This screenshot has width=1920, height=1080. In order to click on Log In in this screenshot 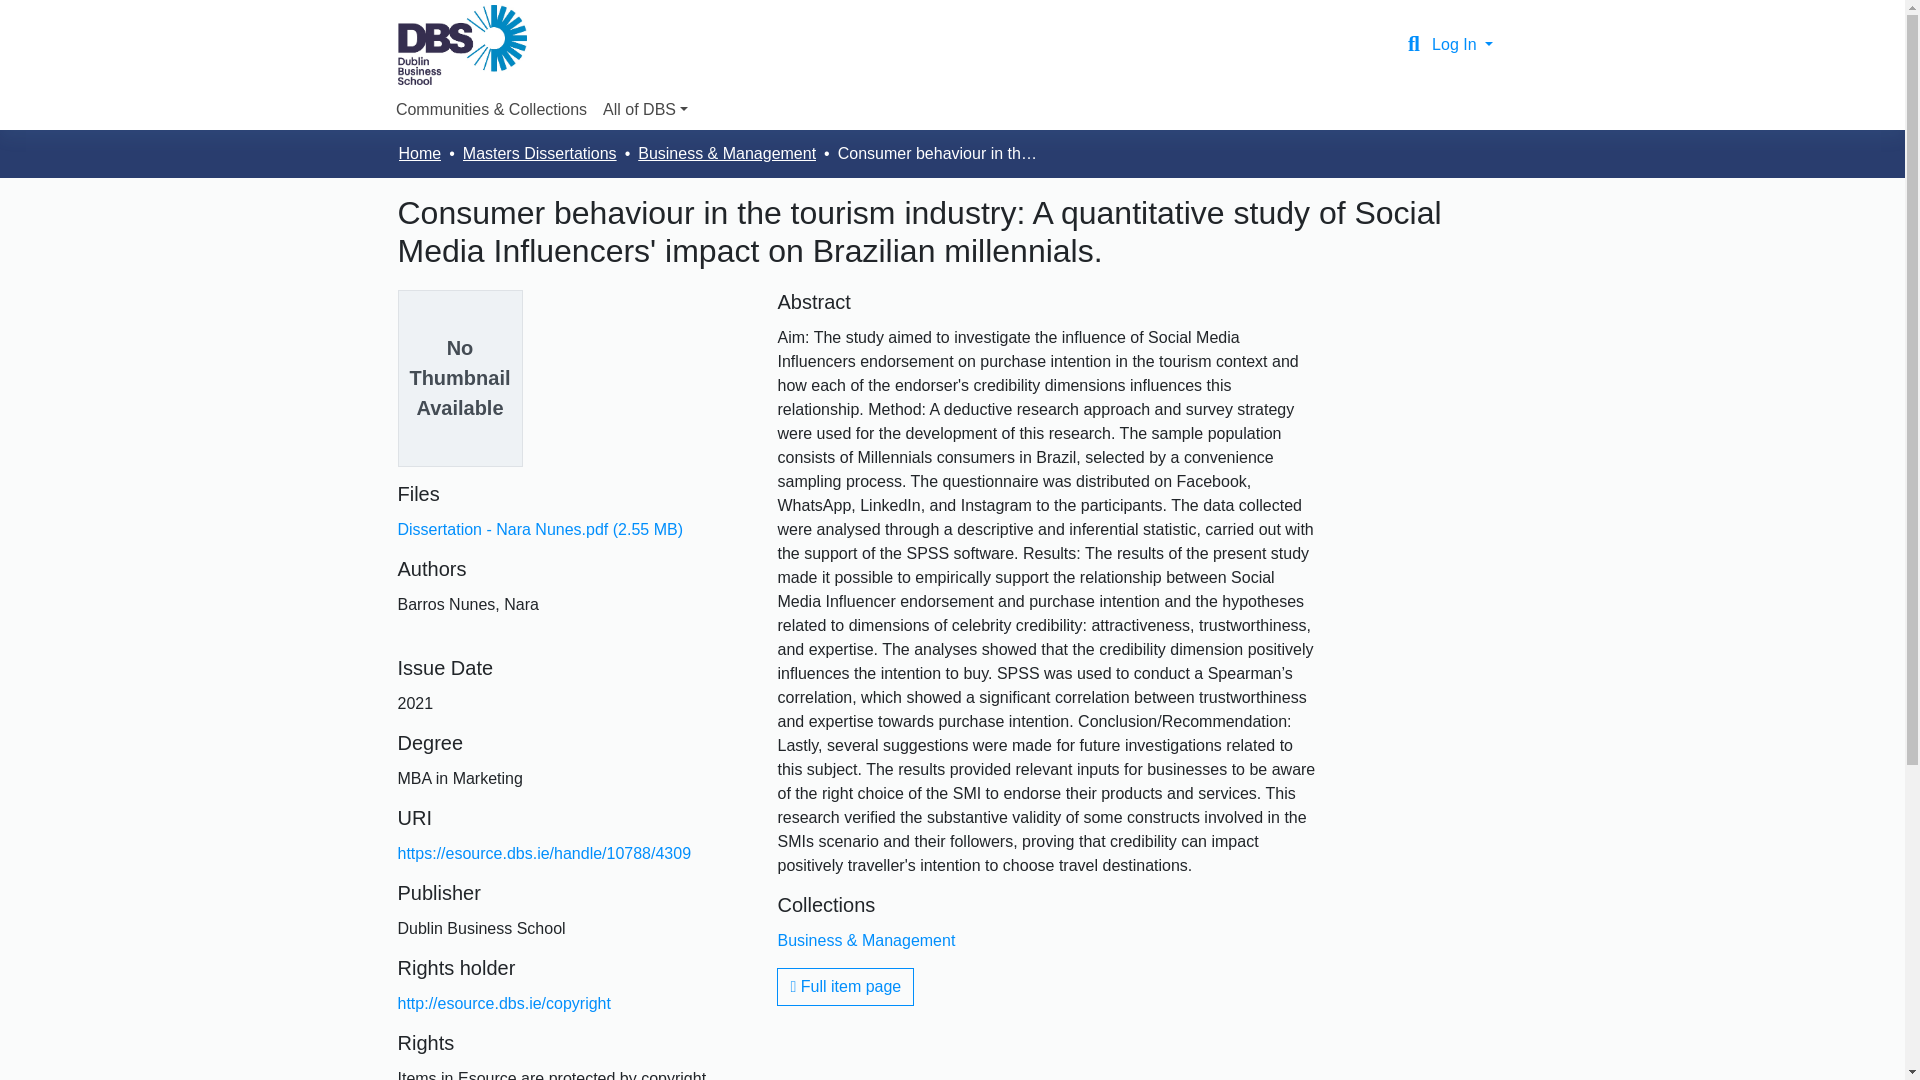, I will do `click(1462, 44)`.